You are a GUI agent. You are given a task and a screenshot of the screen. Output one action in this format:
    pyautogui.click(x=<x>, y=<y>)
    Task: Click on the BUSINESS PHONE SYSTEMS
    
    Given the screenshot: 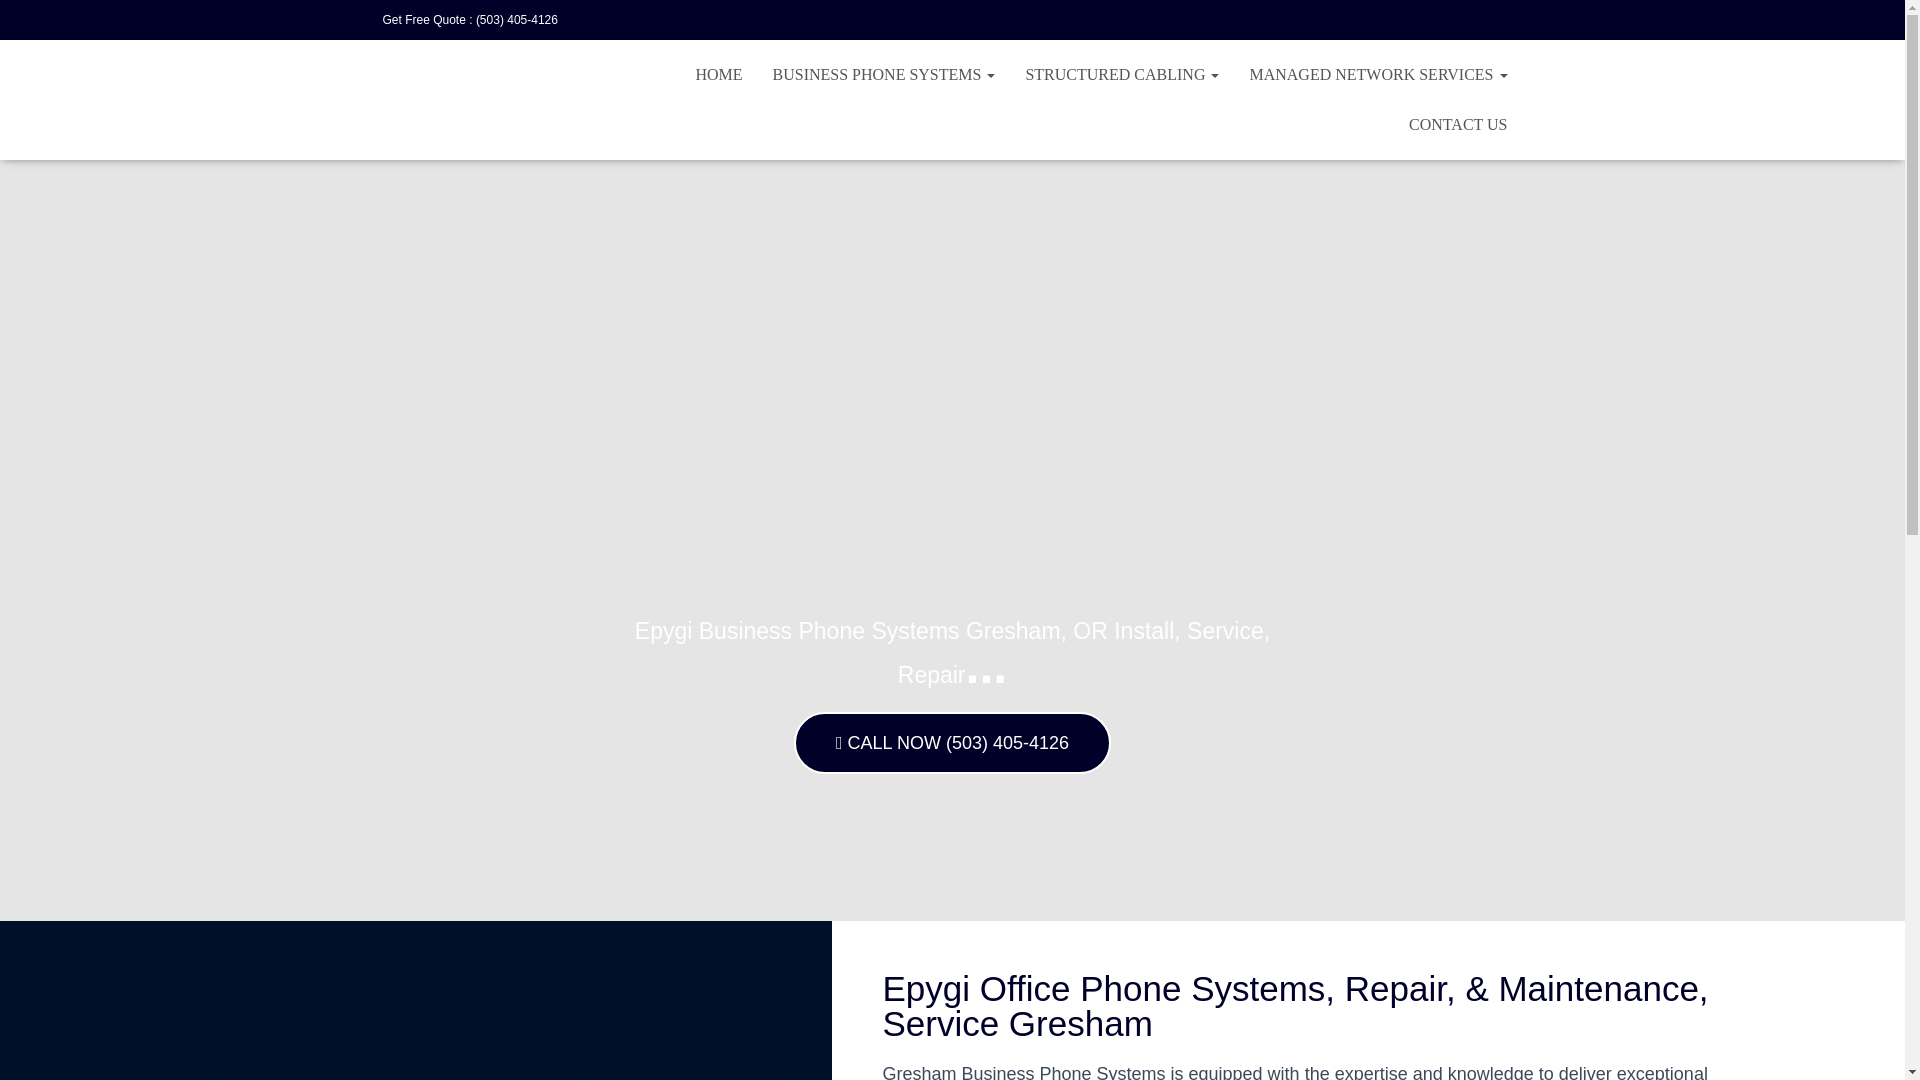 What is the action you would take?
    pyautogui.click(x=884, y=74)
    